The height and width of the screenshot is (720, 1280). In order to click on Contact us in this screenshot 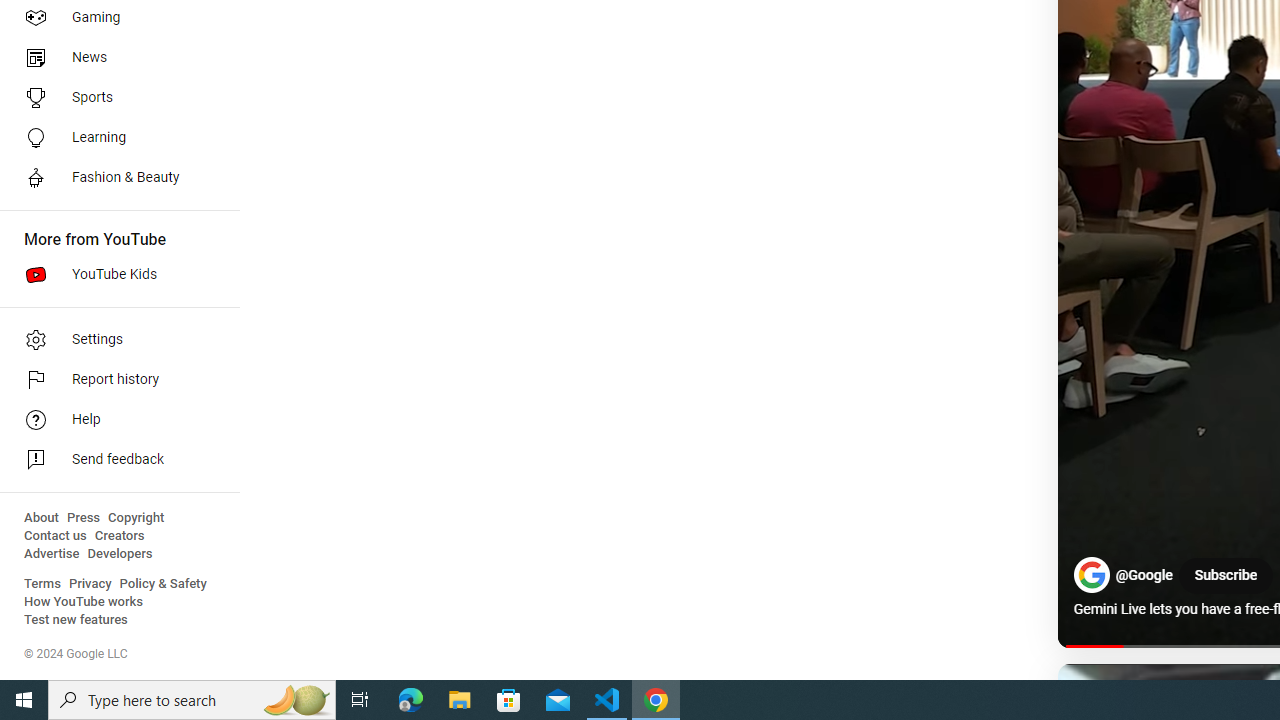, I will do `click(56, 536)`.